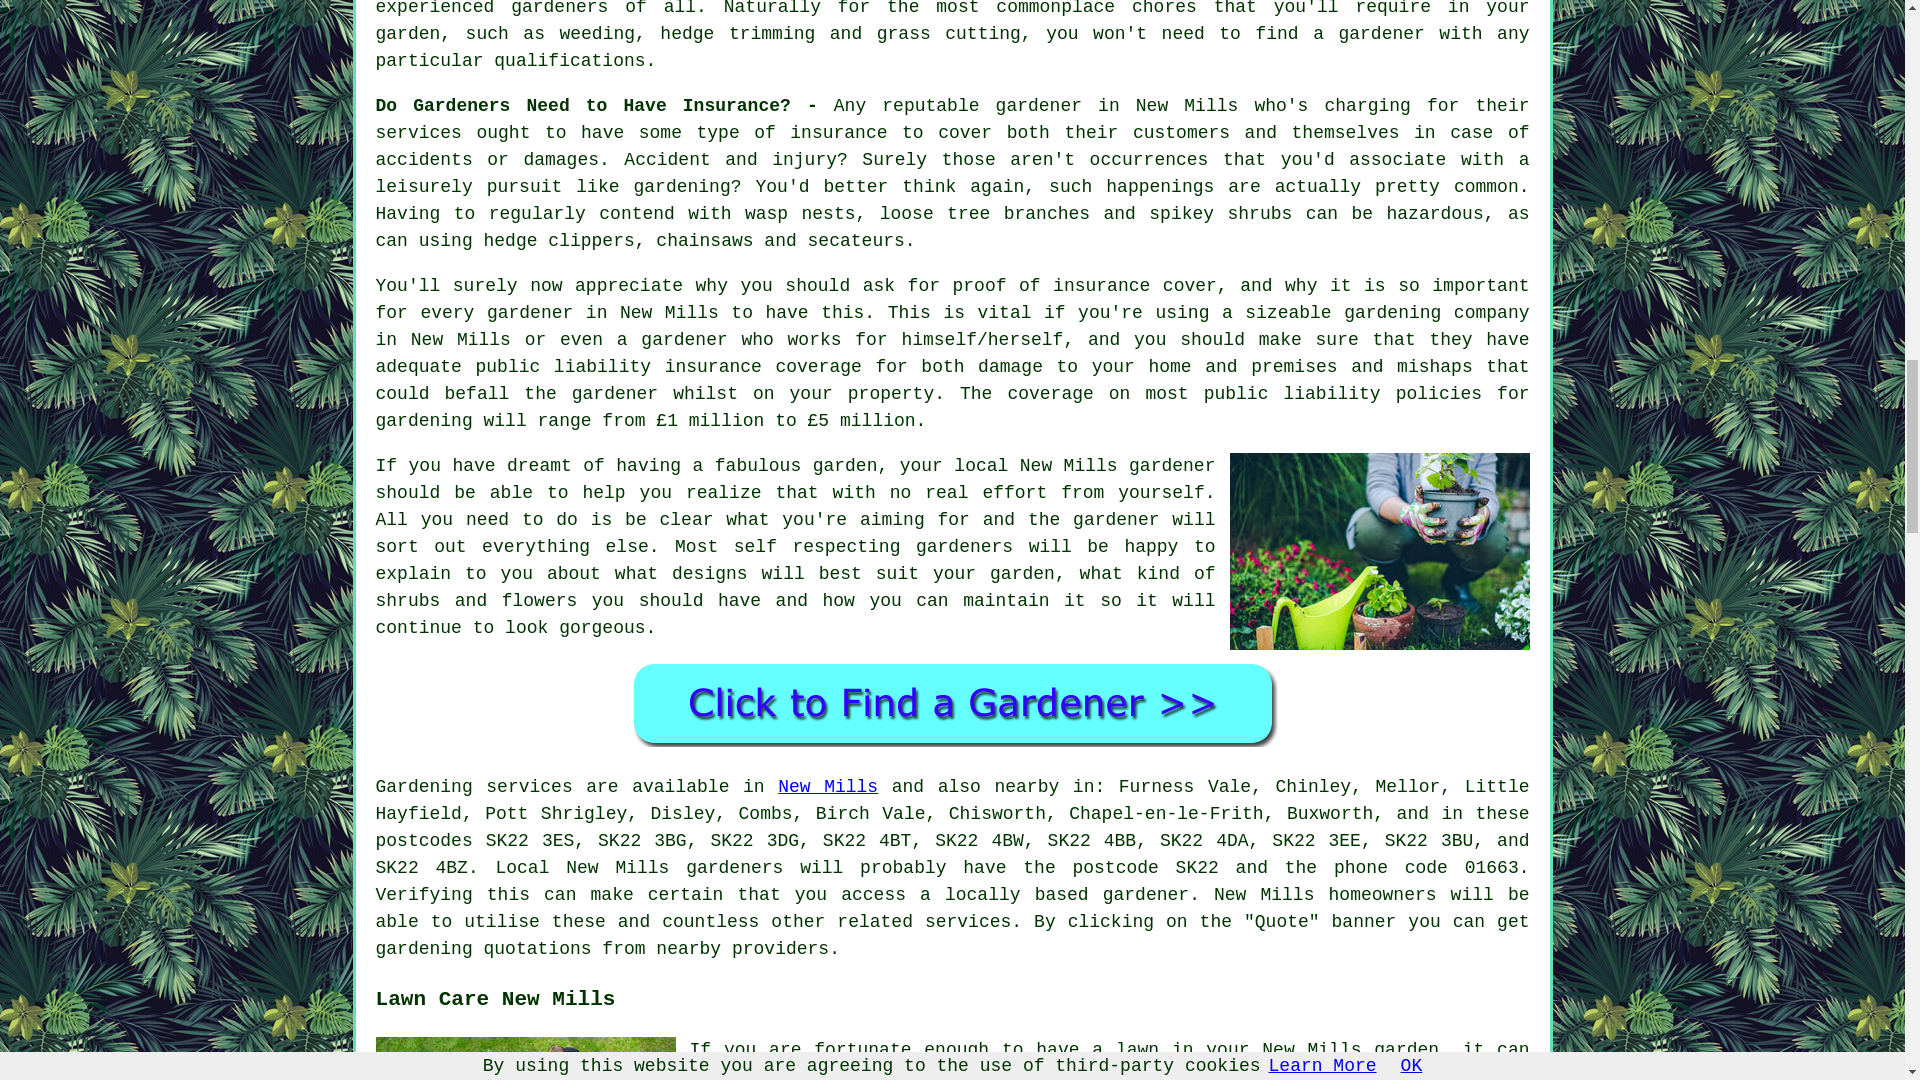 This screenshot has height=1080, width=1920. I want to click on Lawn Mowing New Mills Derbyshire, so click(526, 1058).